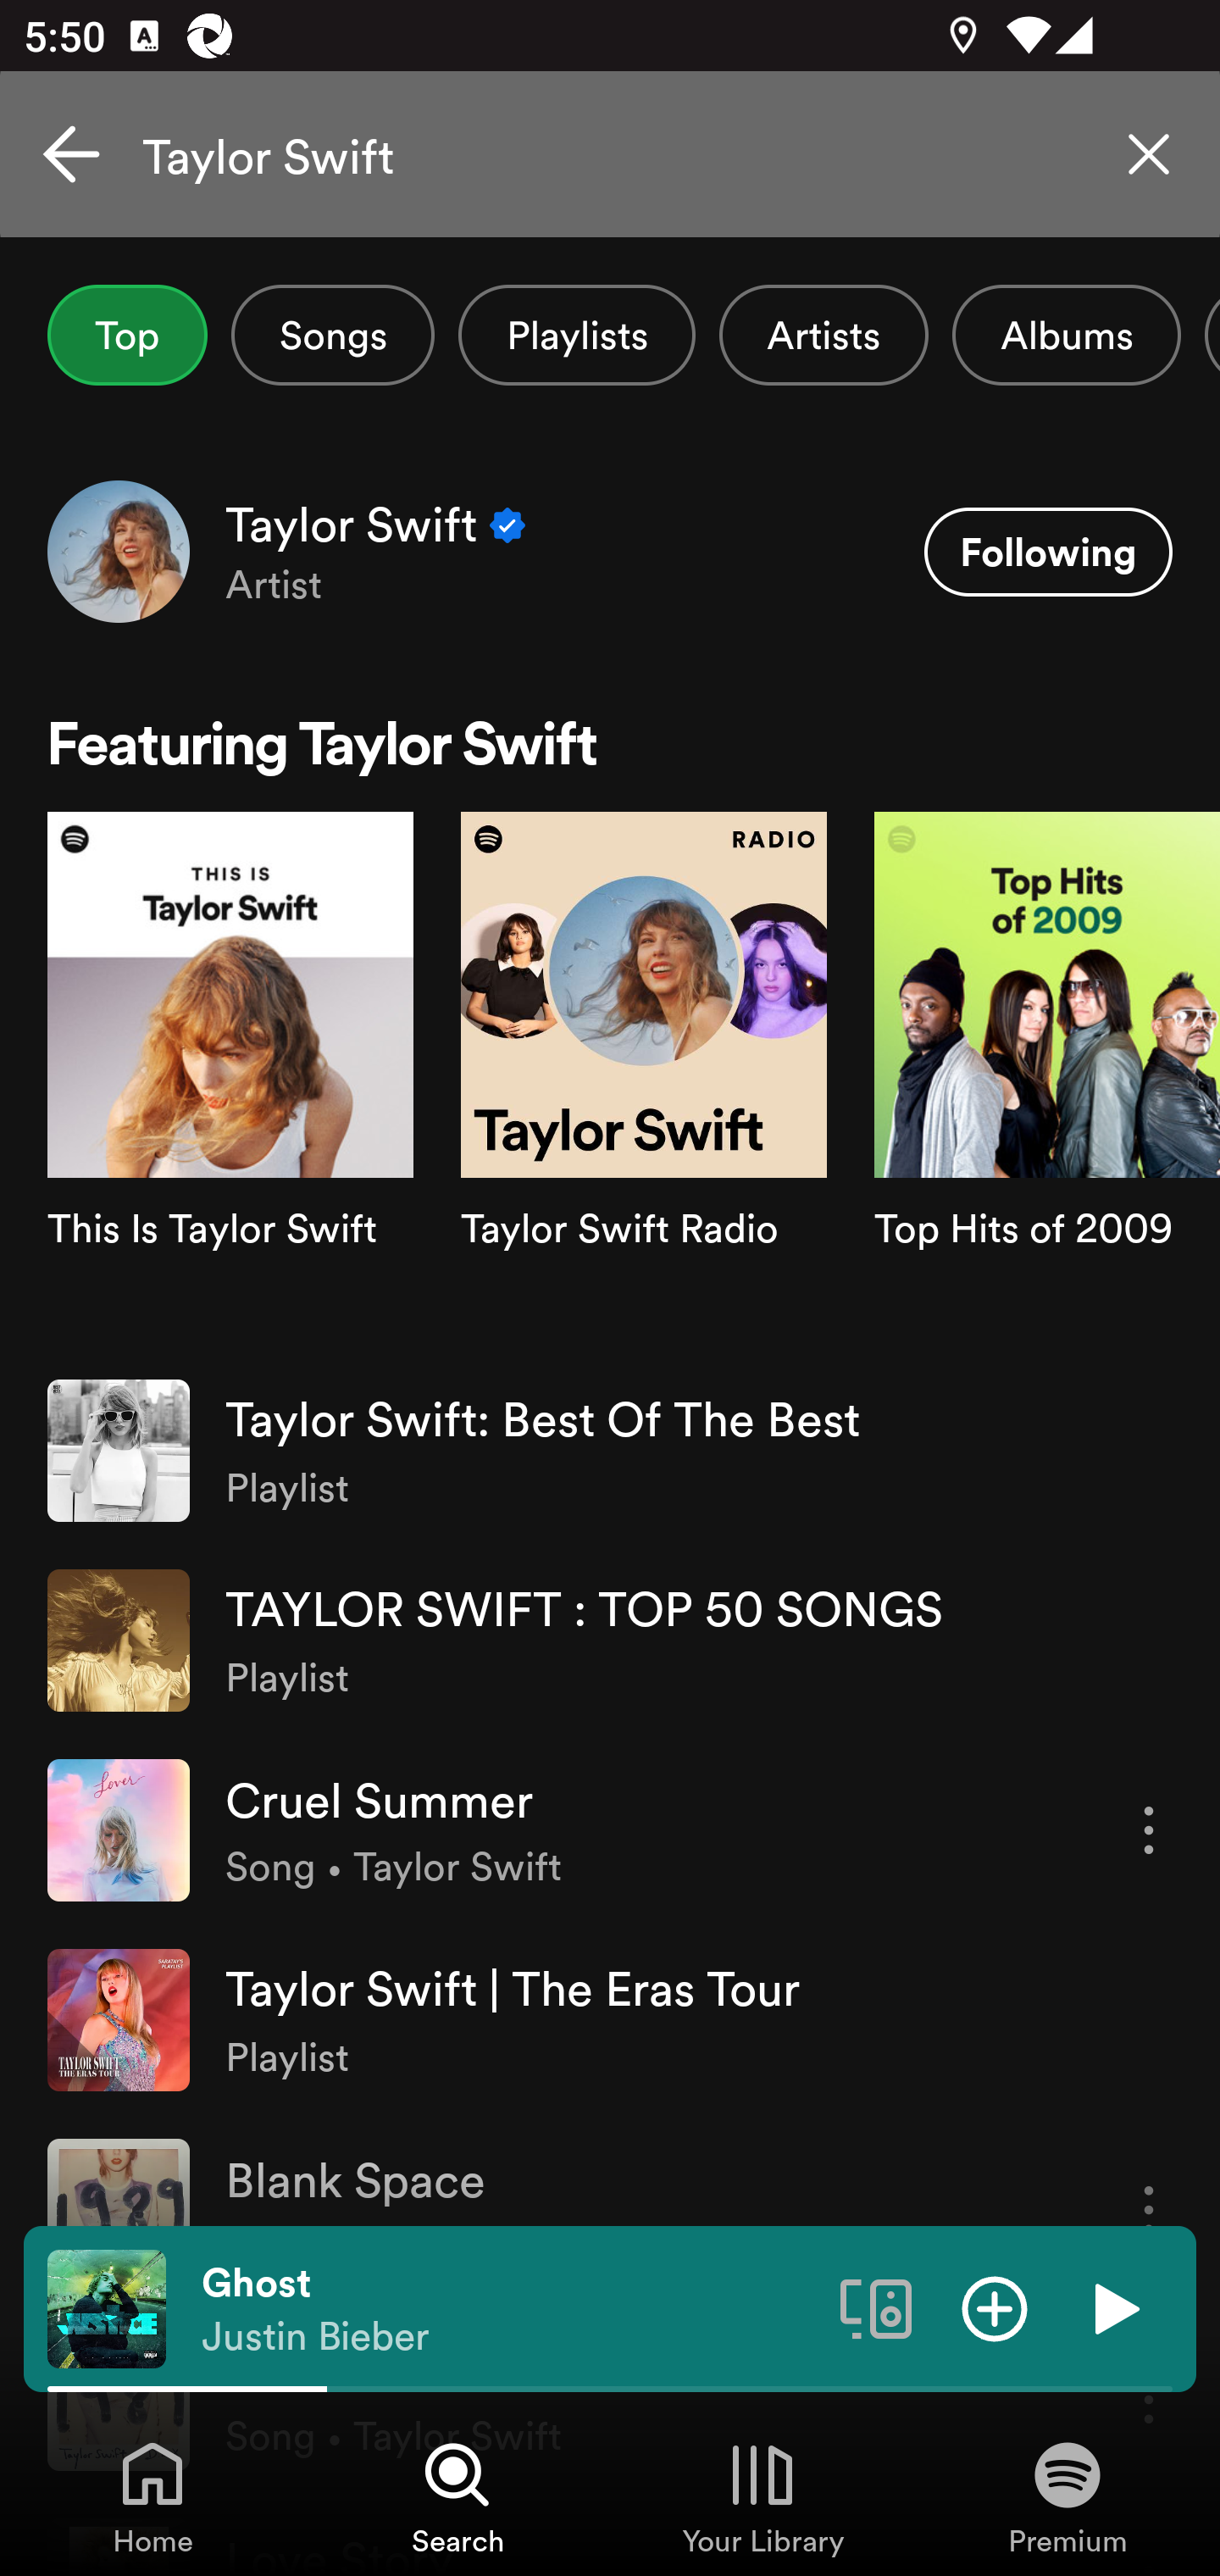 The image size is (1220, 2576). What do you see at coordinates (107, 2307) in the screenshot?
I see `The cover art of the currently playing track` at bounding box center [107, 2307].